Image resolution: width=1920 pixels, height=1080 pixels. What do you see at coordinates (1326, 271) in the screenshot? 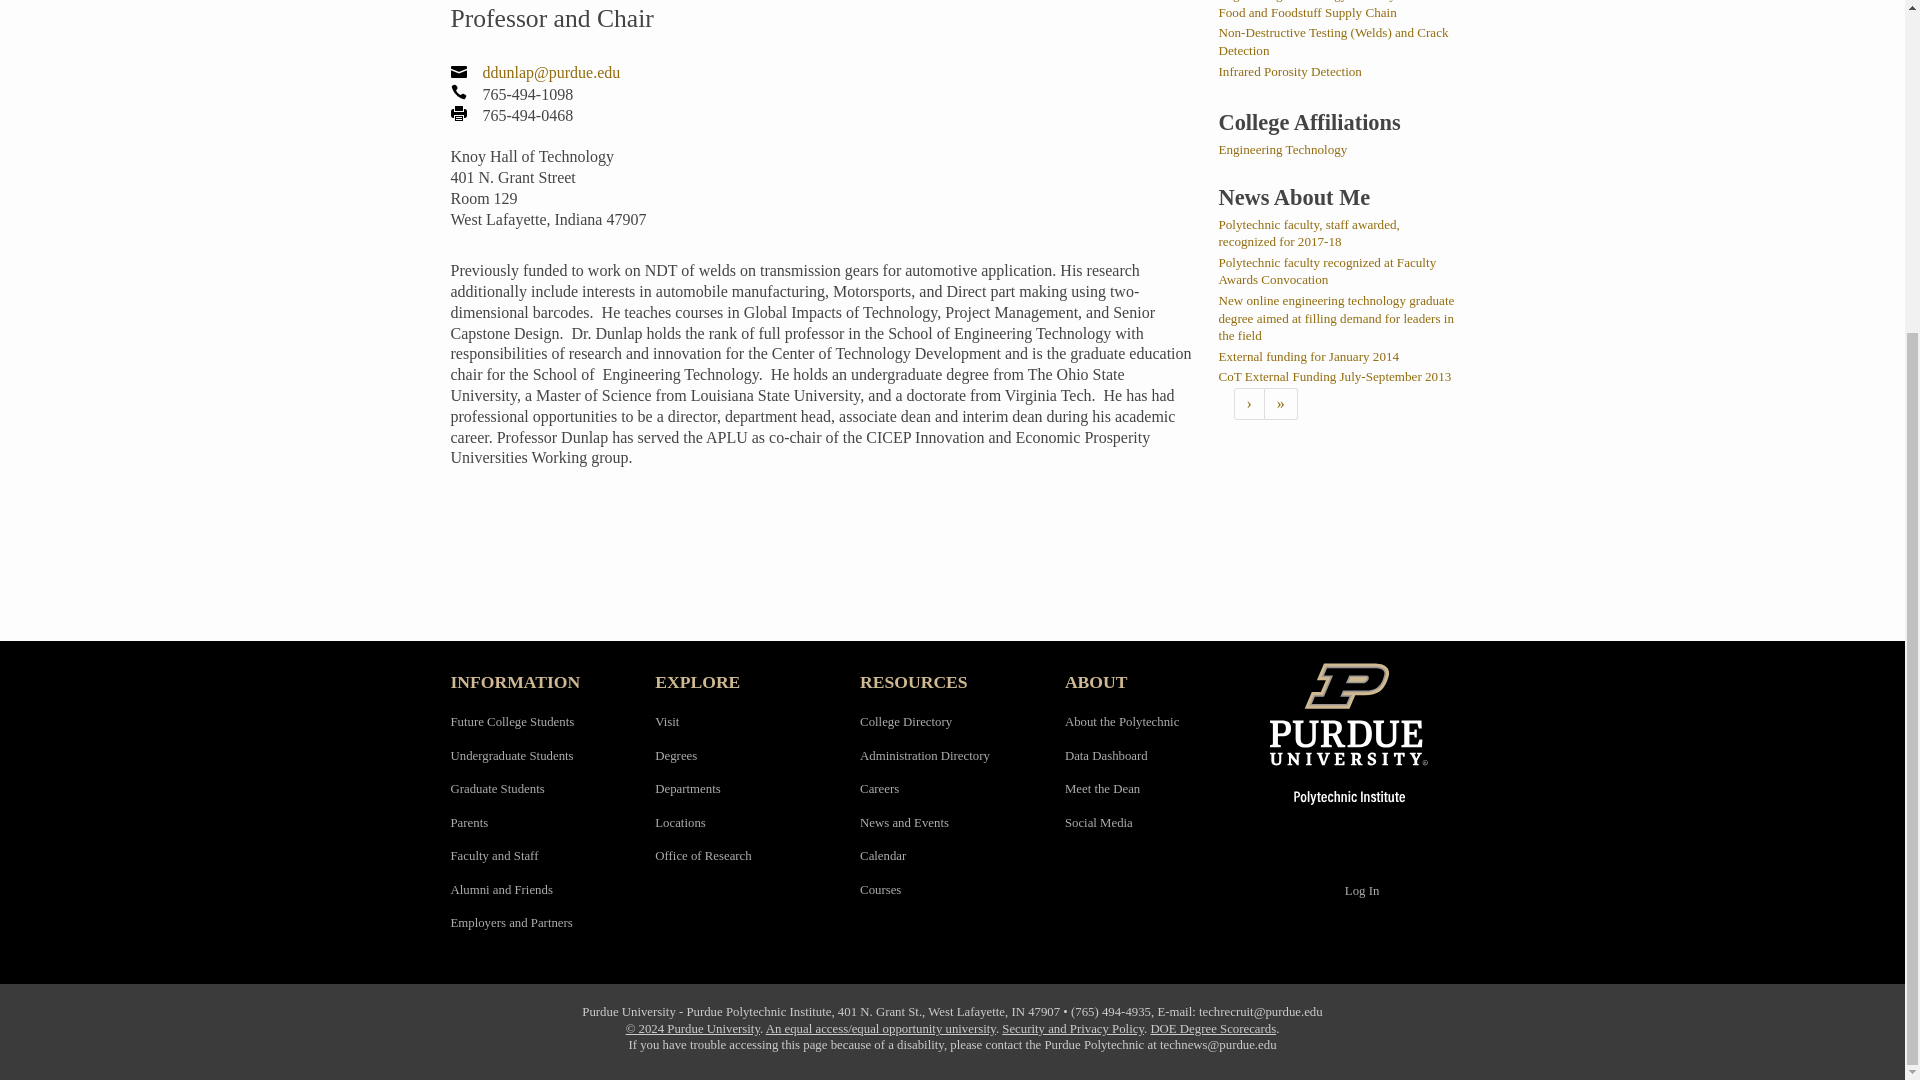
I see `Polytechnic faculty recognized at Faculty Awards Convocation` at bounding box center [1326, 271].